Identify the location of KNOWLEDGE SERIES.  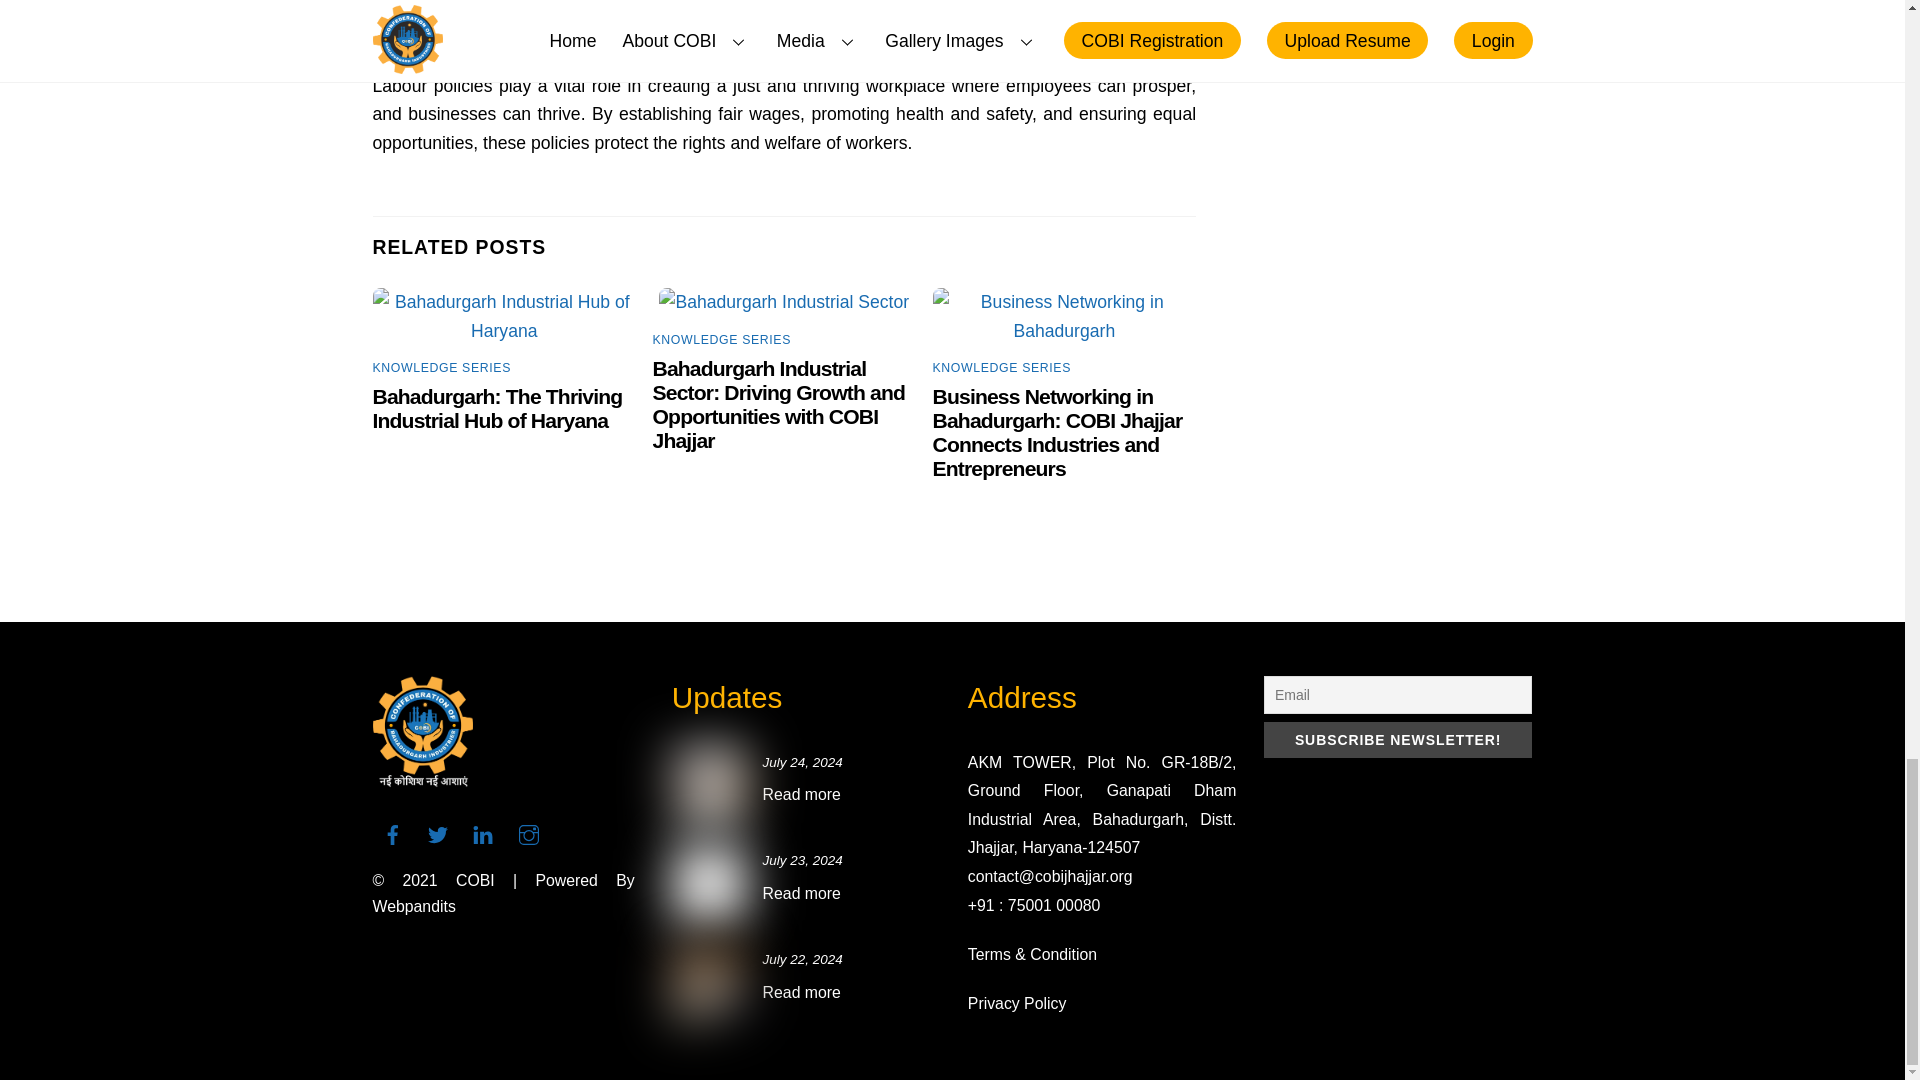
(441, 367).